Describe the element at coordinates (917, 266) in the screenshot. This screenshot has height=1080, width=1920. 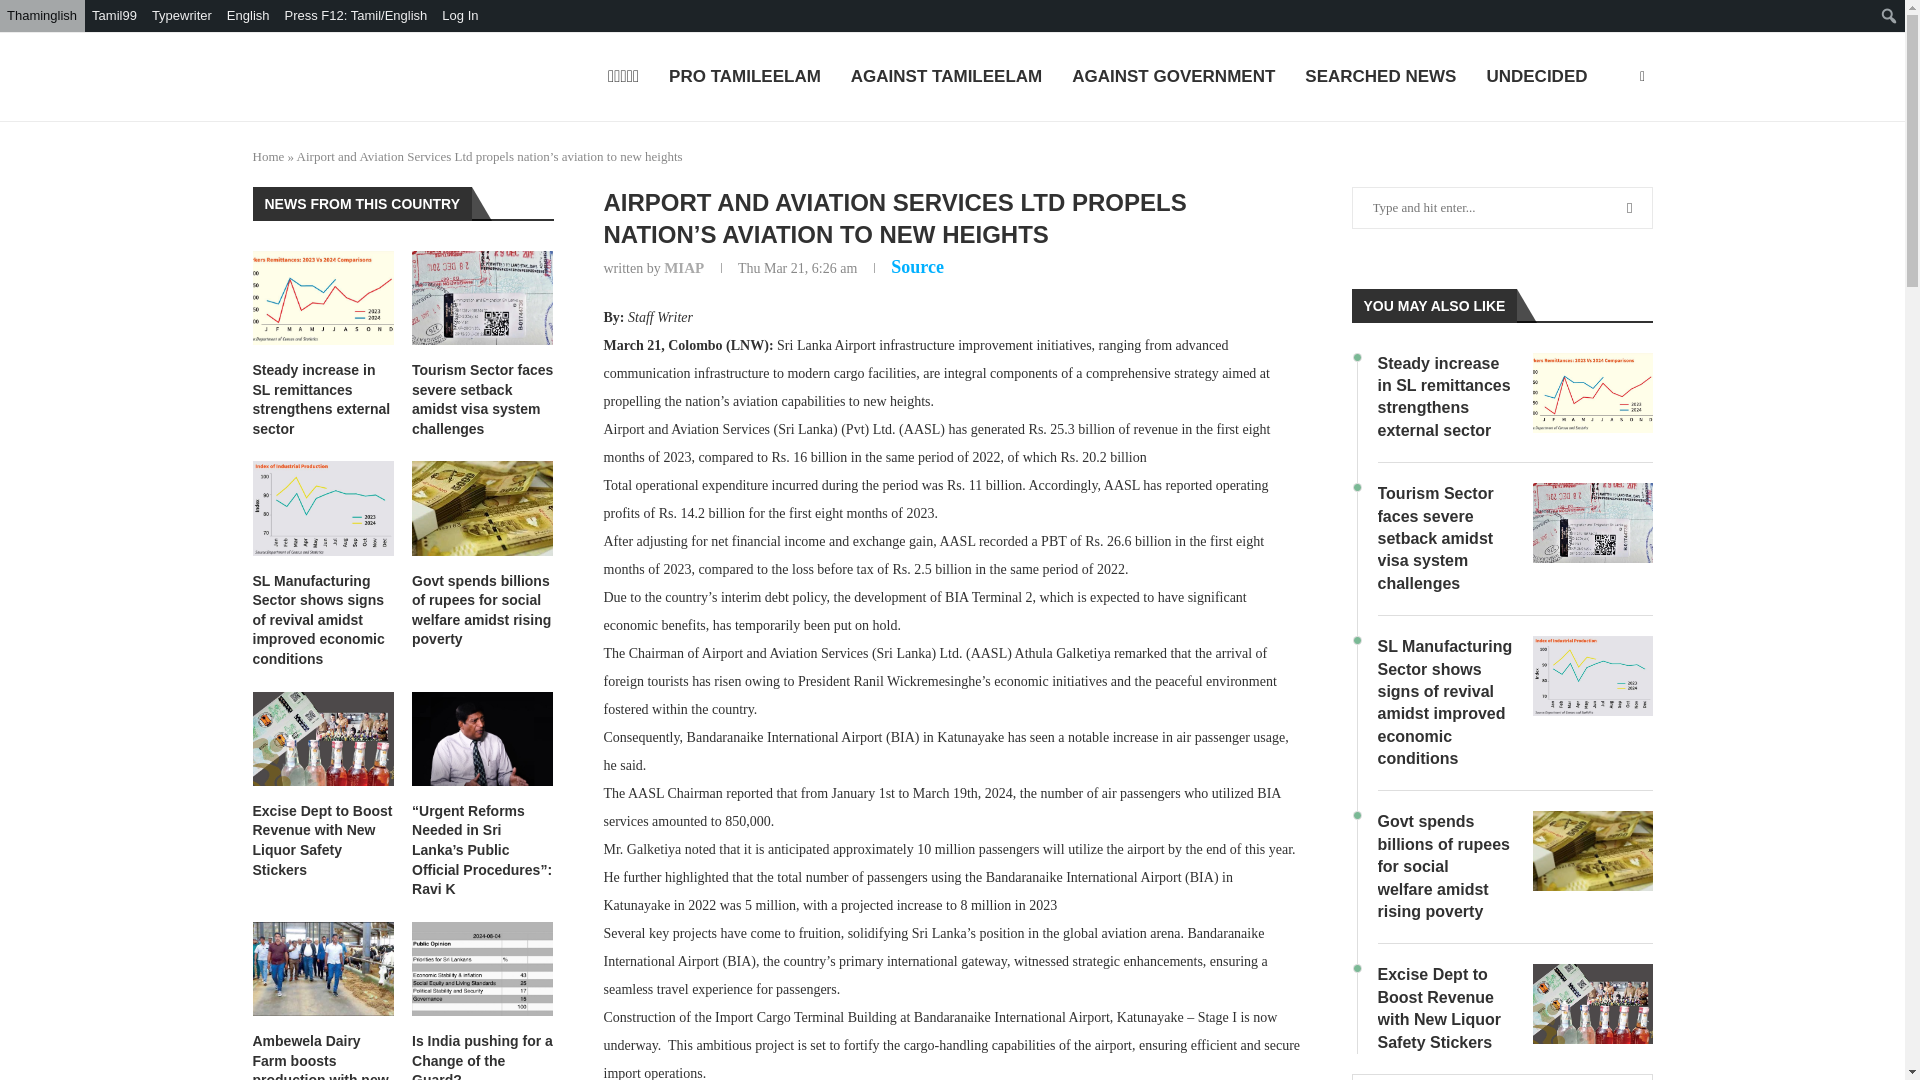
I see `Read original story` at that location.